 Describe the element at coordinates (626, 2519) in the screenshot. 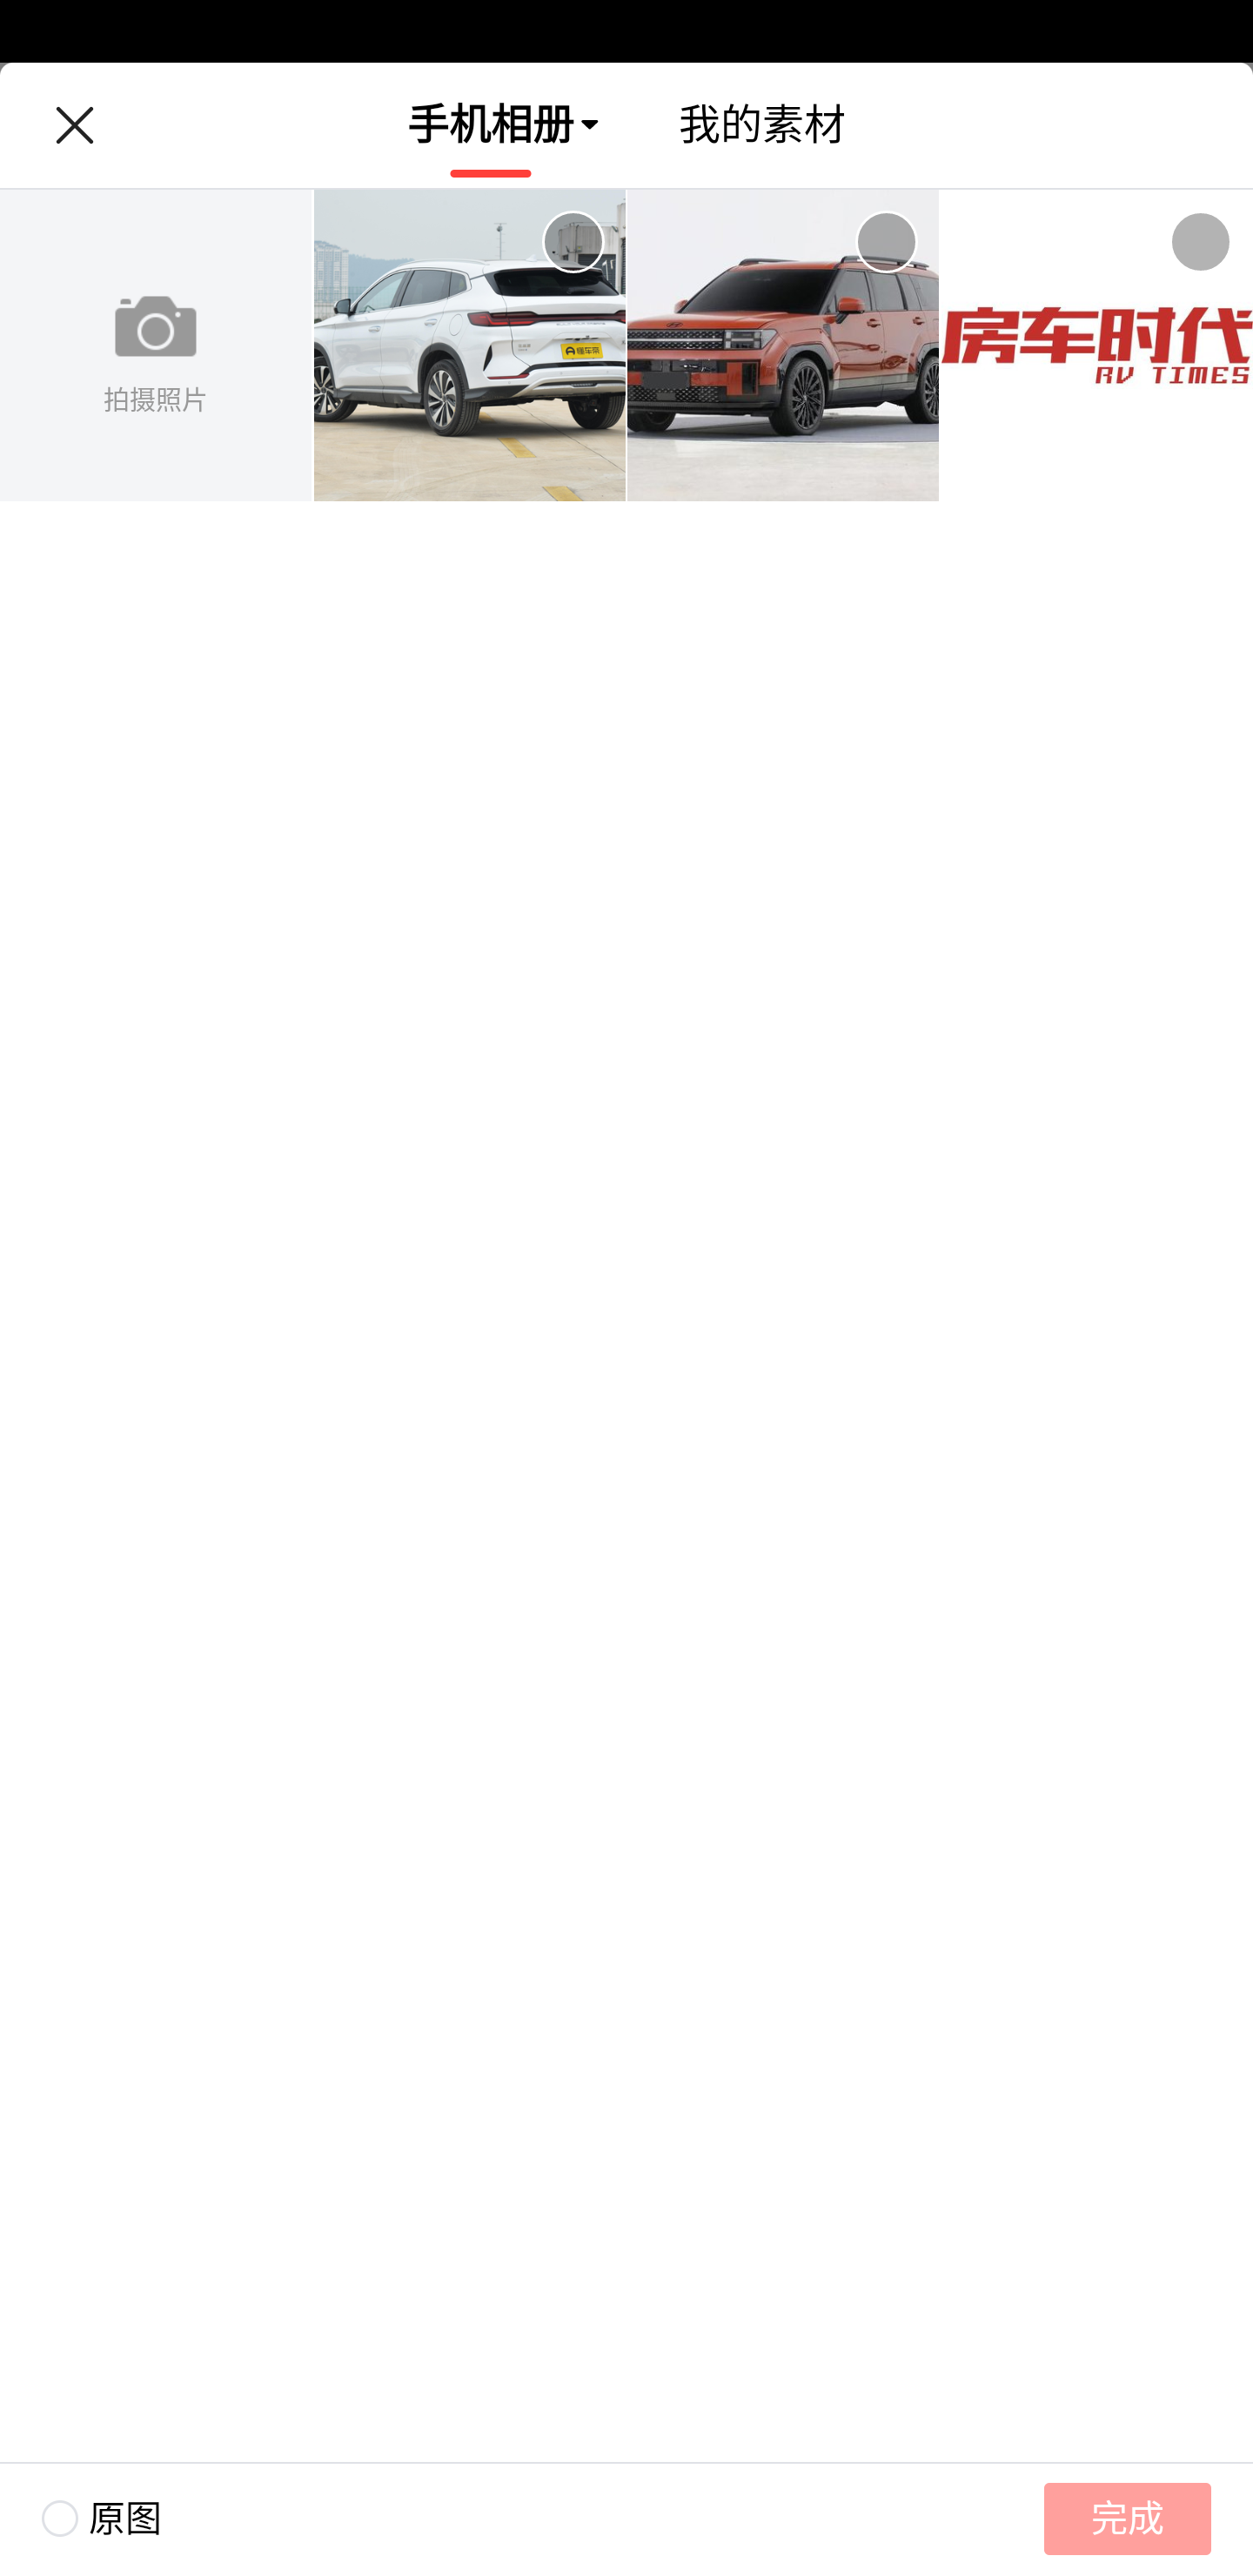

I see `原图 原图 完成 完成` at that location.